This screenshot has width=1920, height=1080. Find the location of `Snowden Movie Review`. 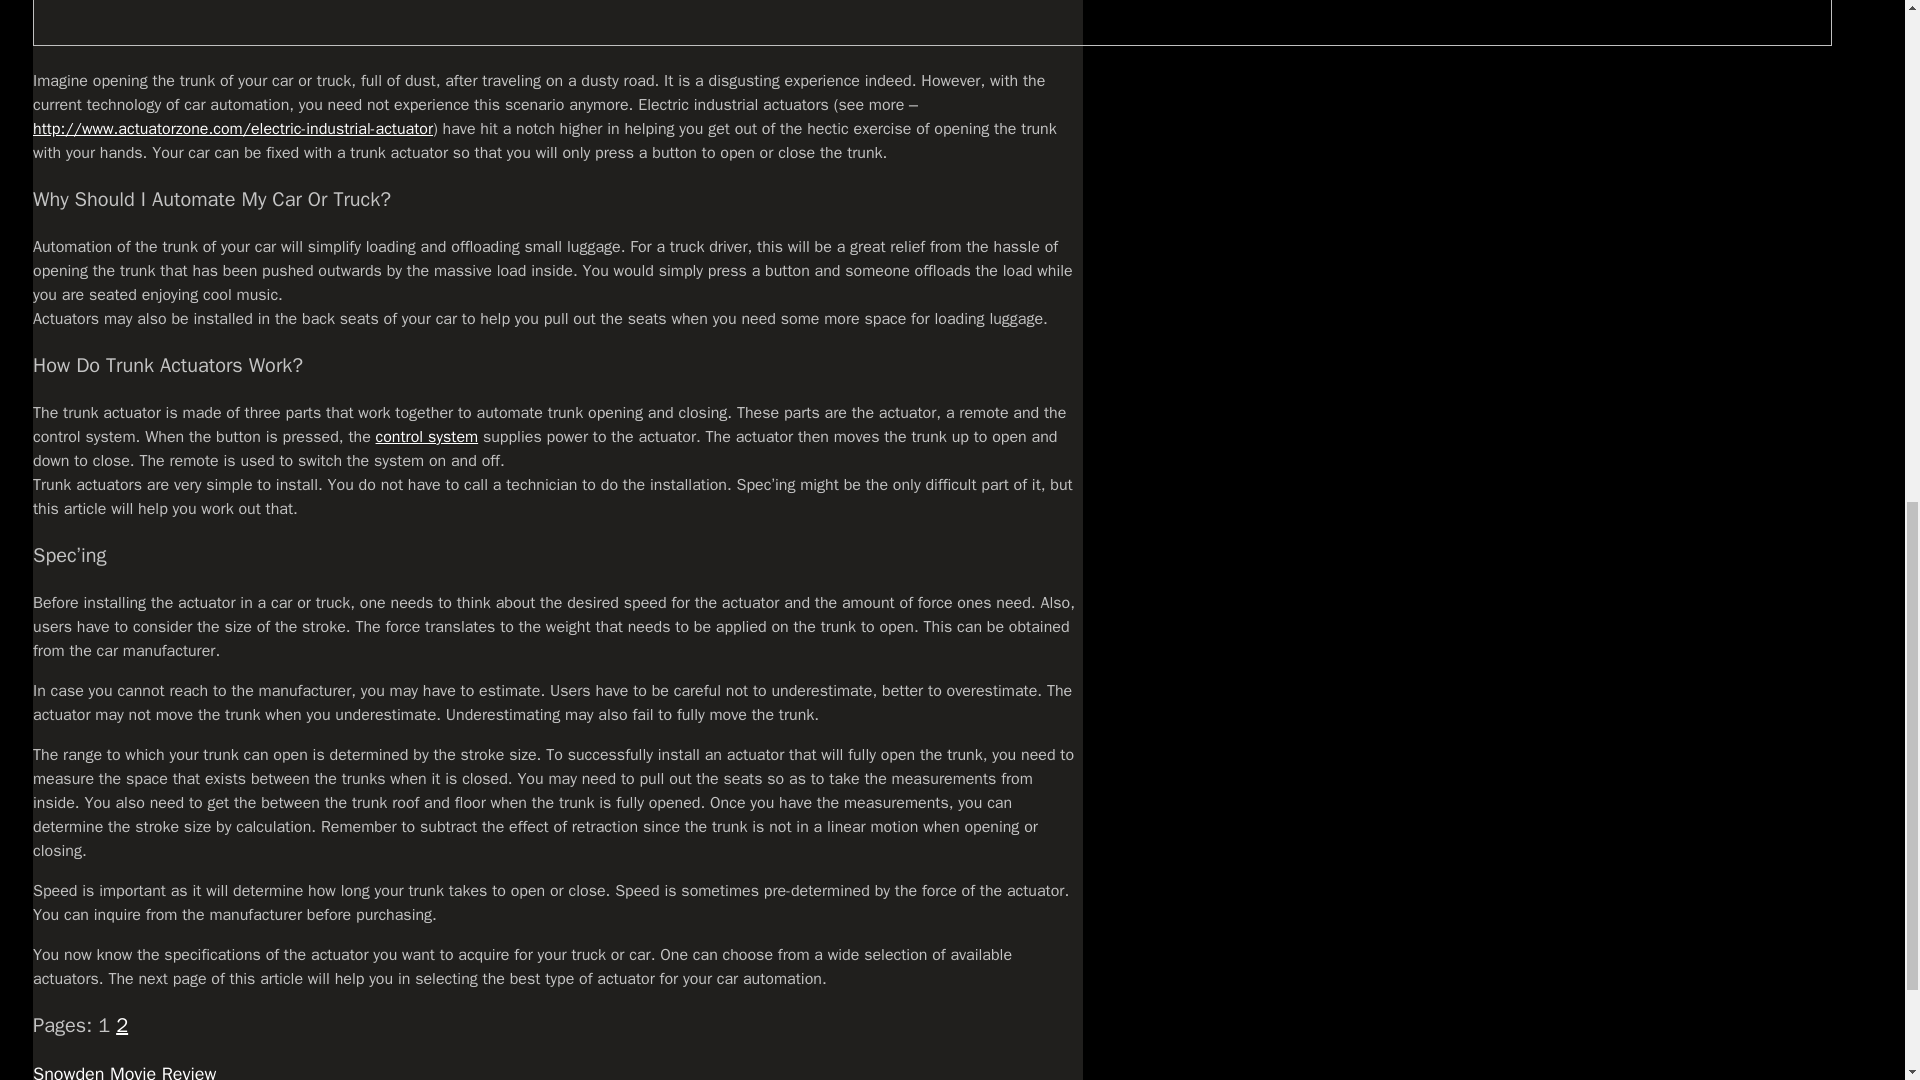

Snowden Movie Review is located at coordinates (124, 1071).